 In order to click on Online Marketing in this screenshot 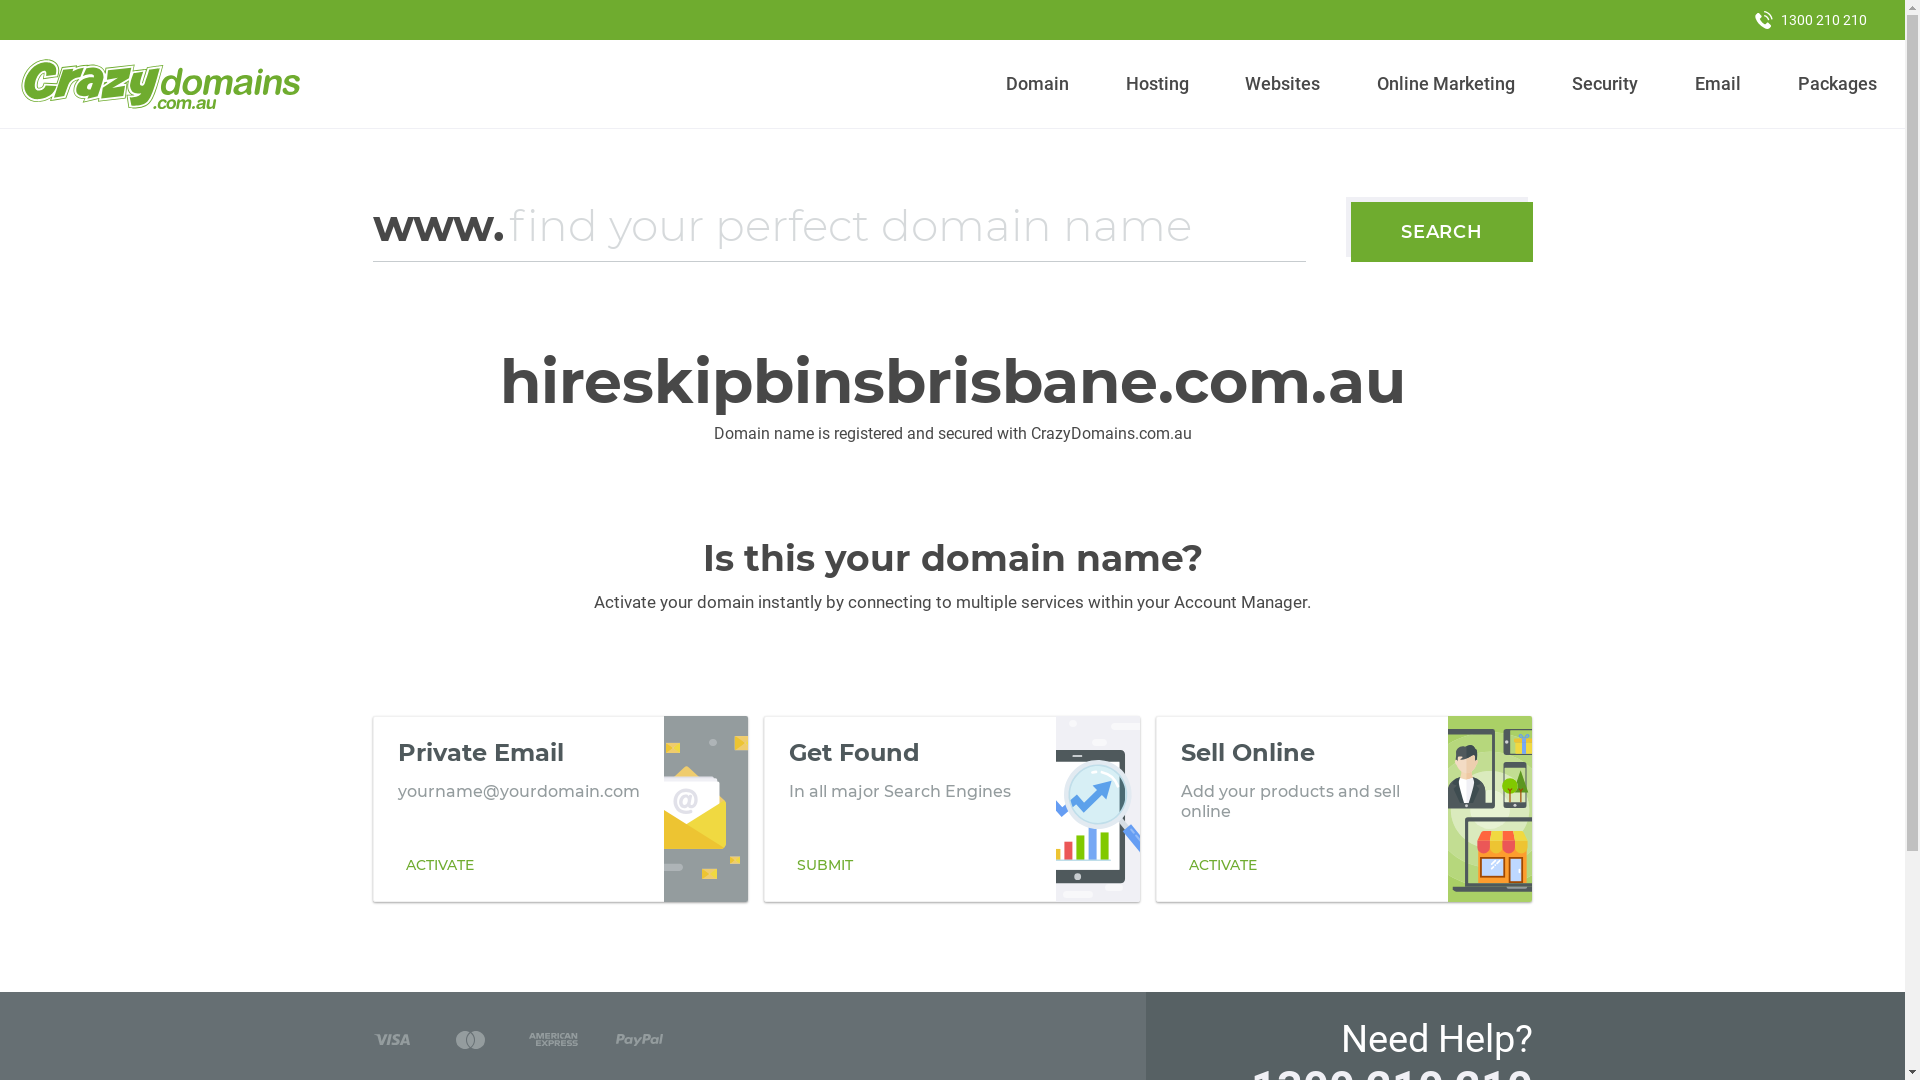, I will do `click(1446, 84)`.